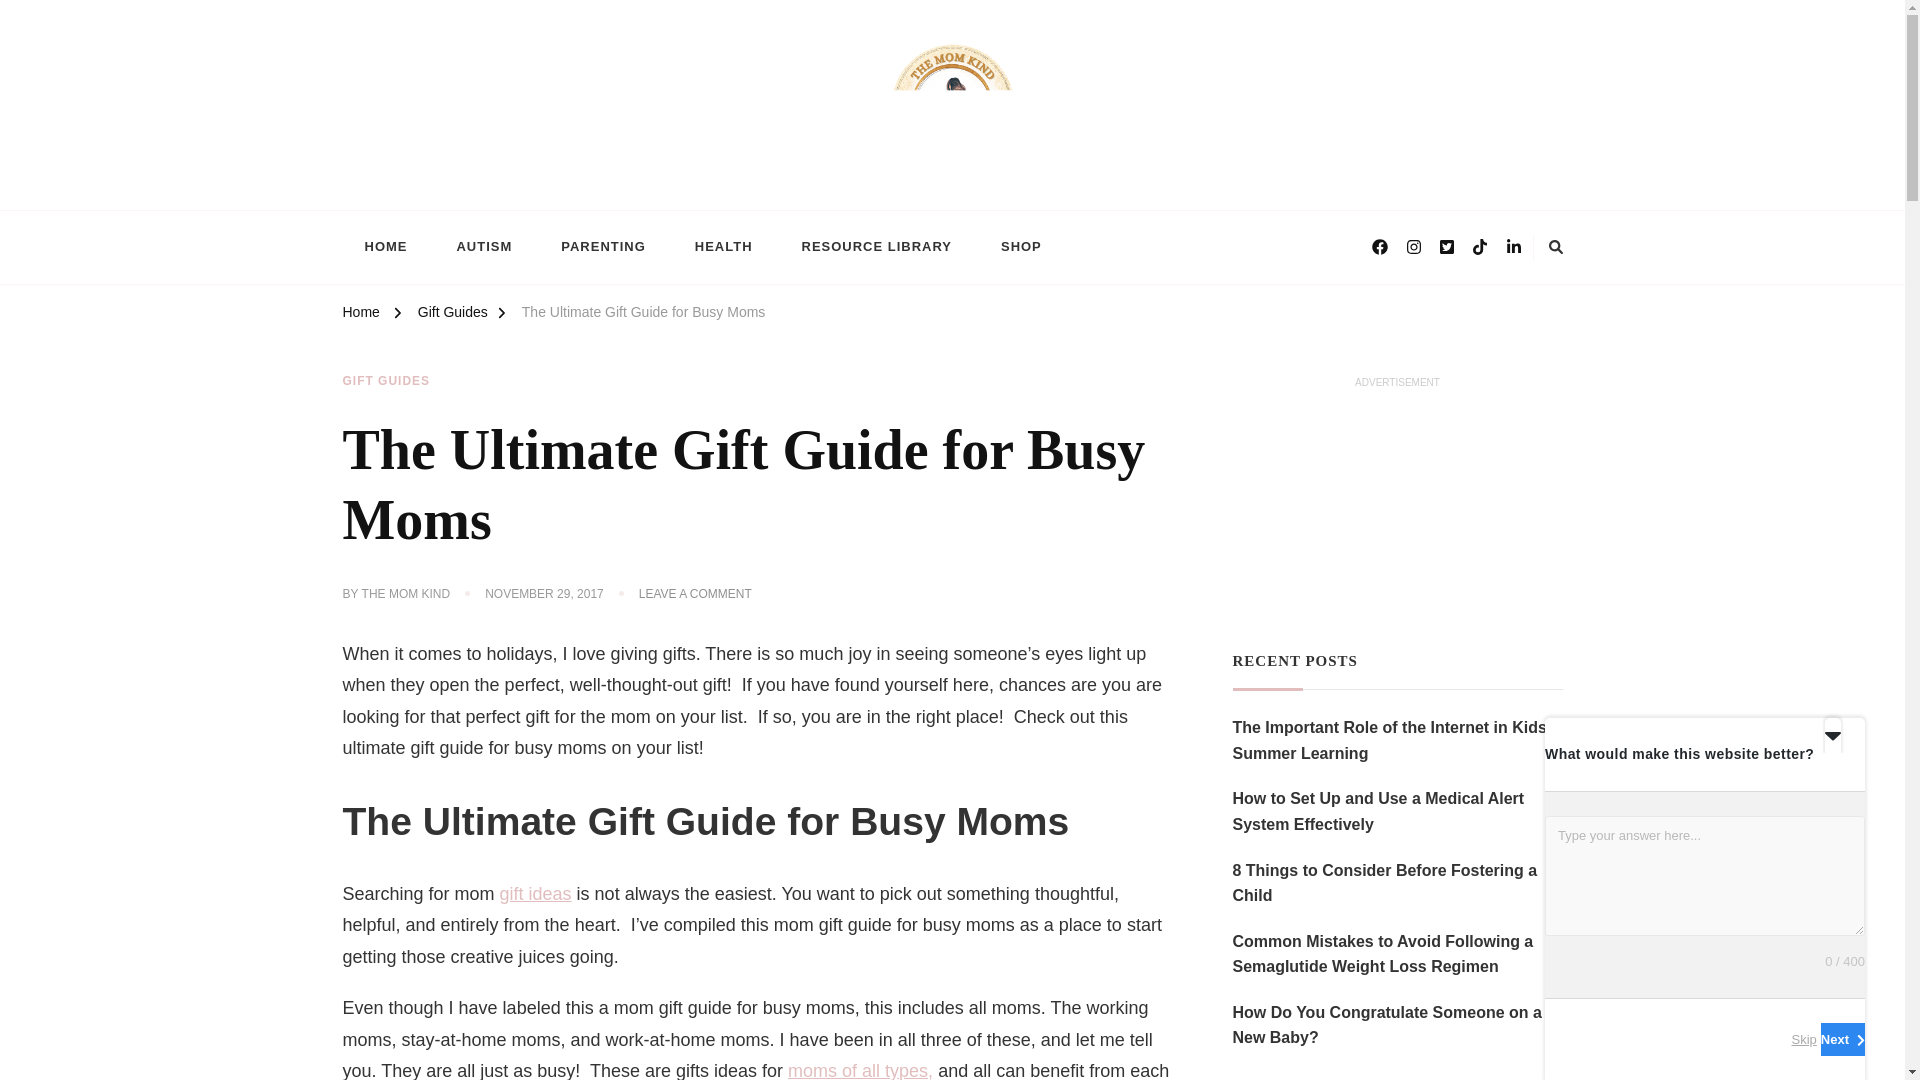  What do you see at coordinates (696, 594) in the screenshot?
I see `THE MOM KIND` at bounding box center [696, 594].